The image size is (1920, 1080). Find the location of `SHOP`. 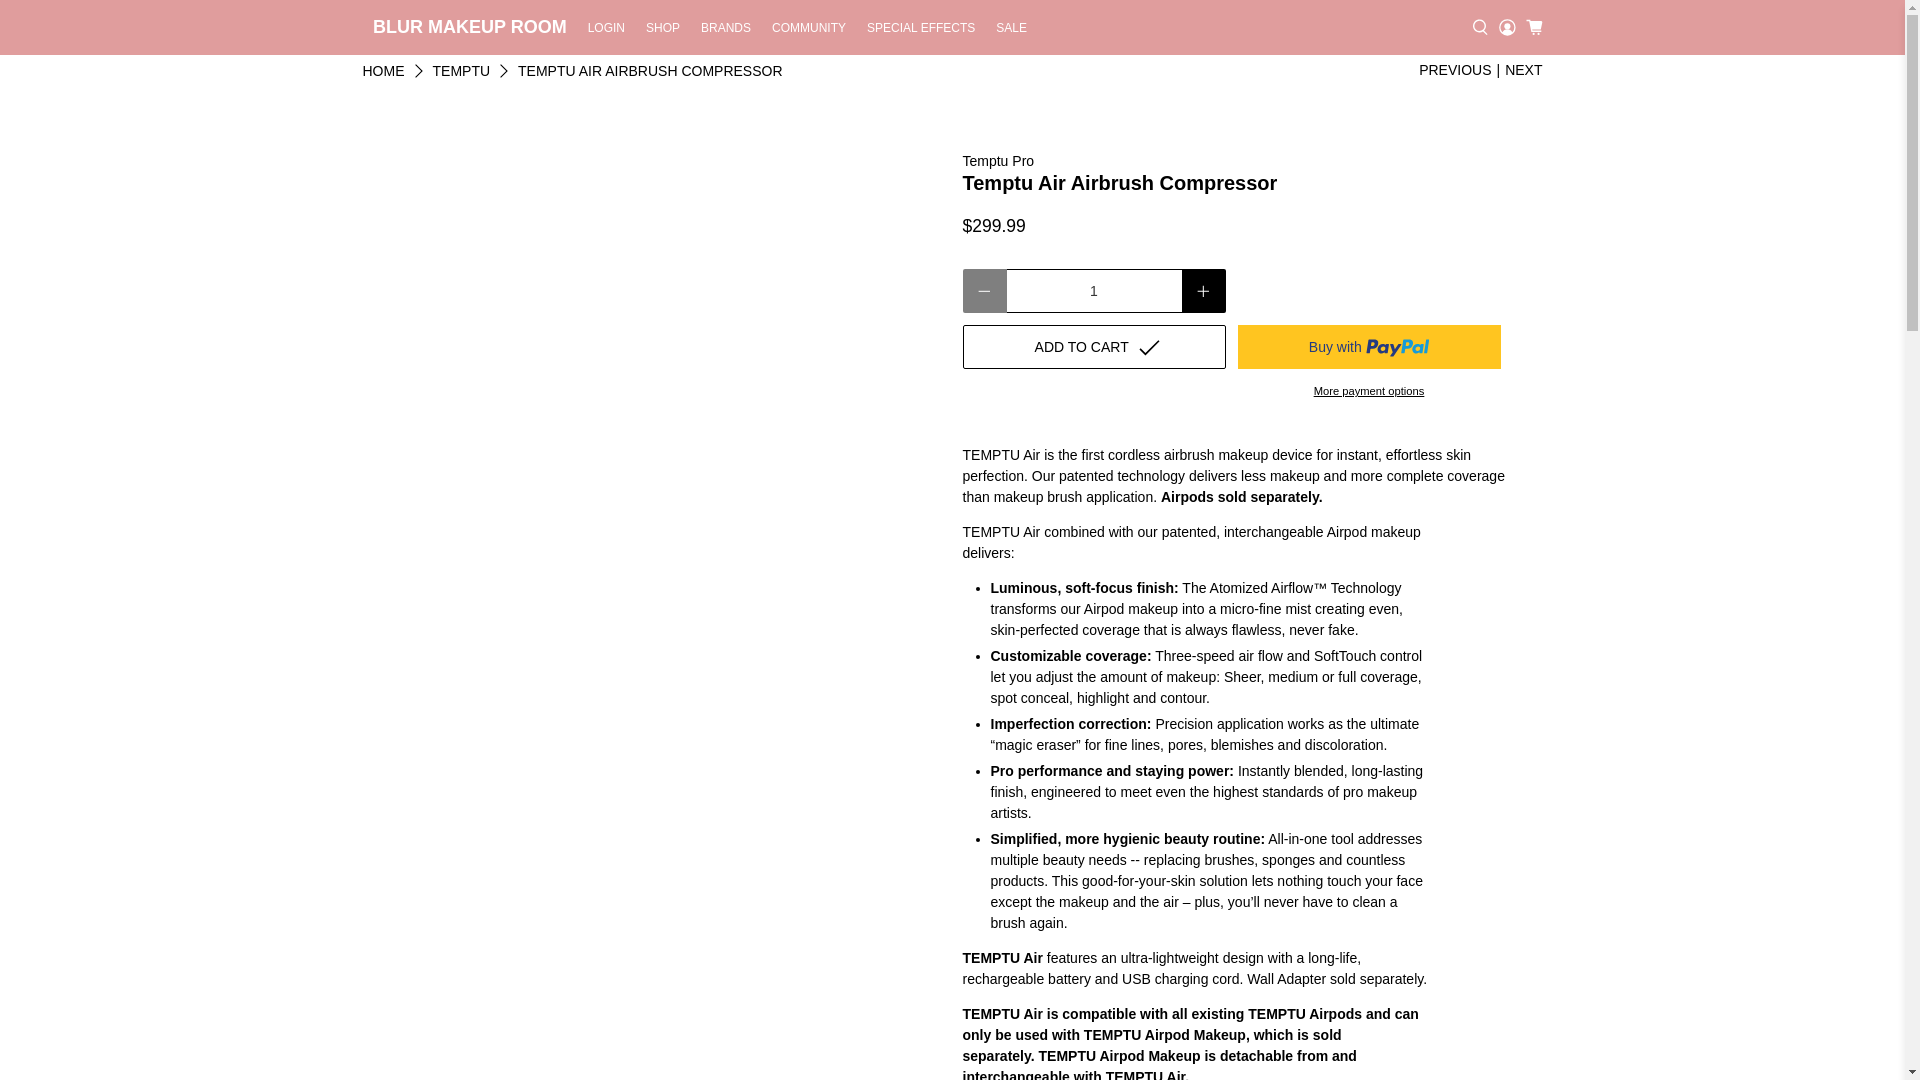

SHOP is located at coordinates (663, 26).